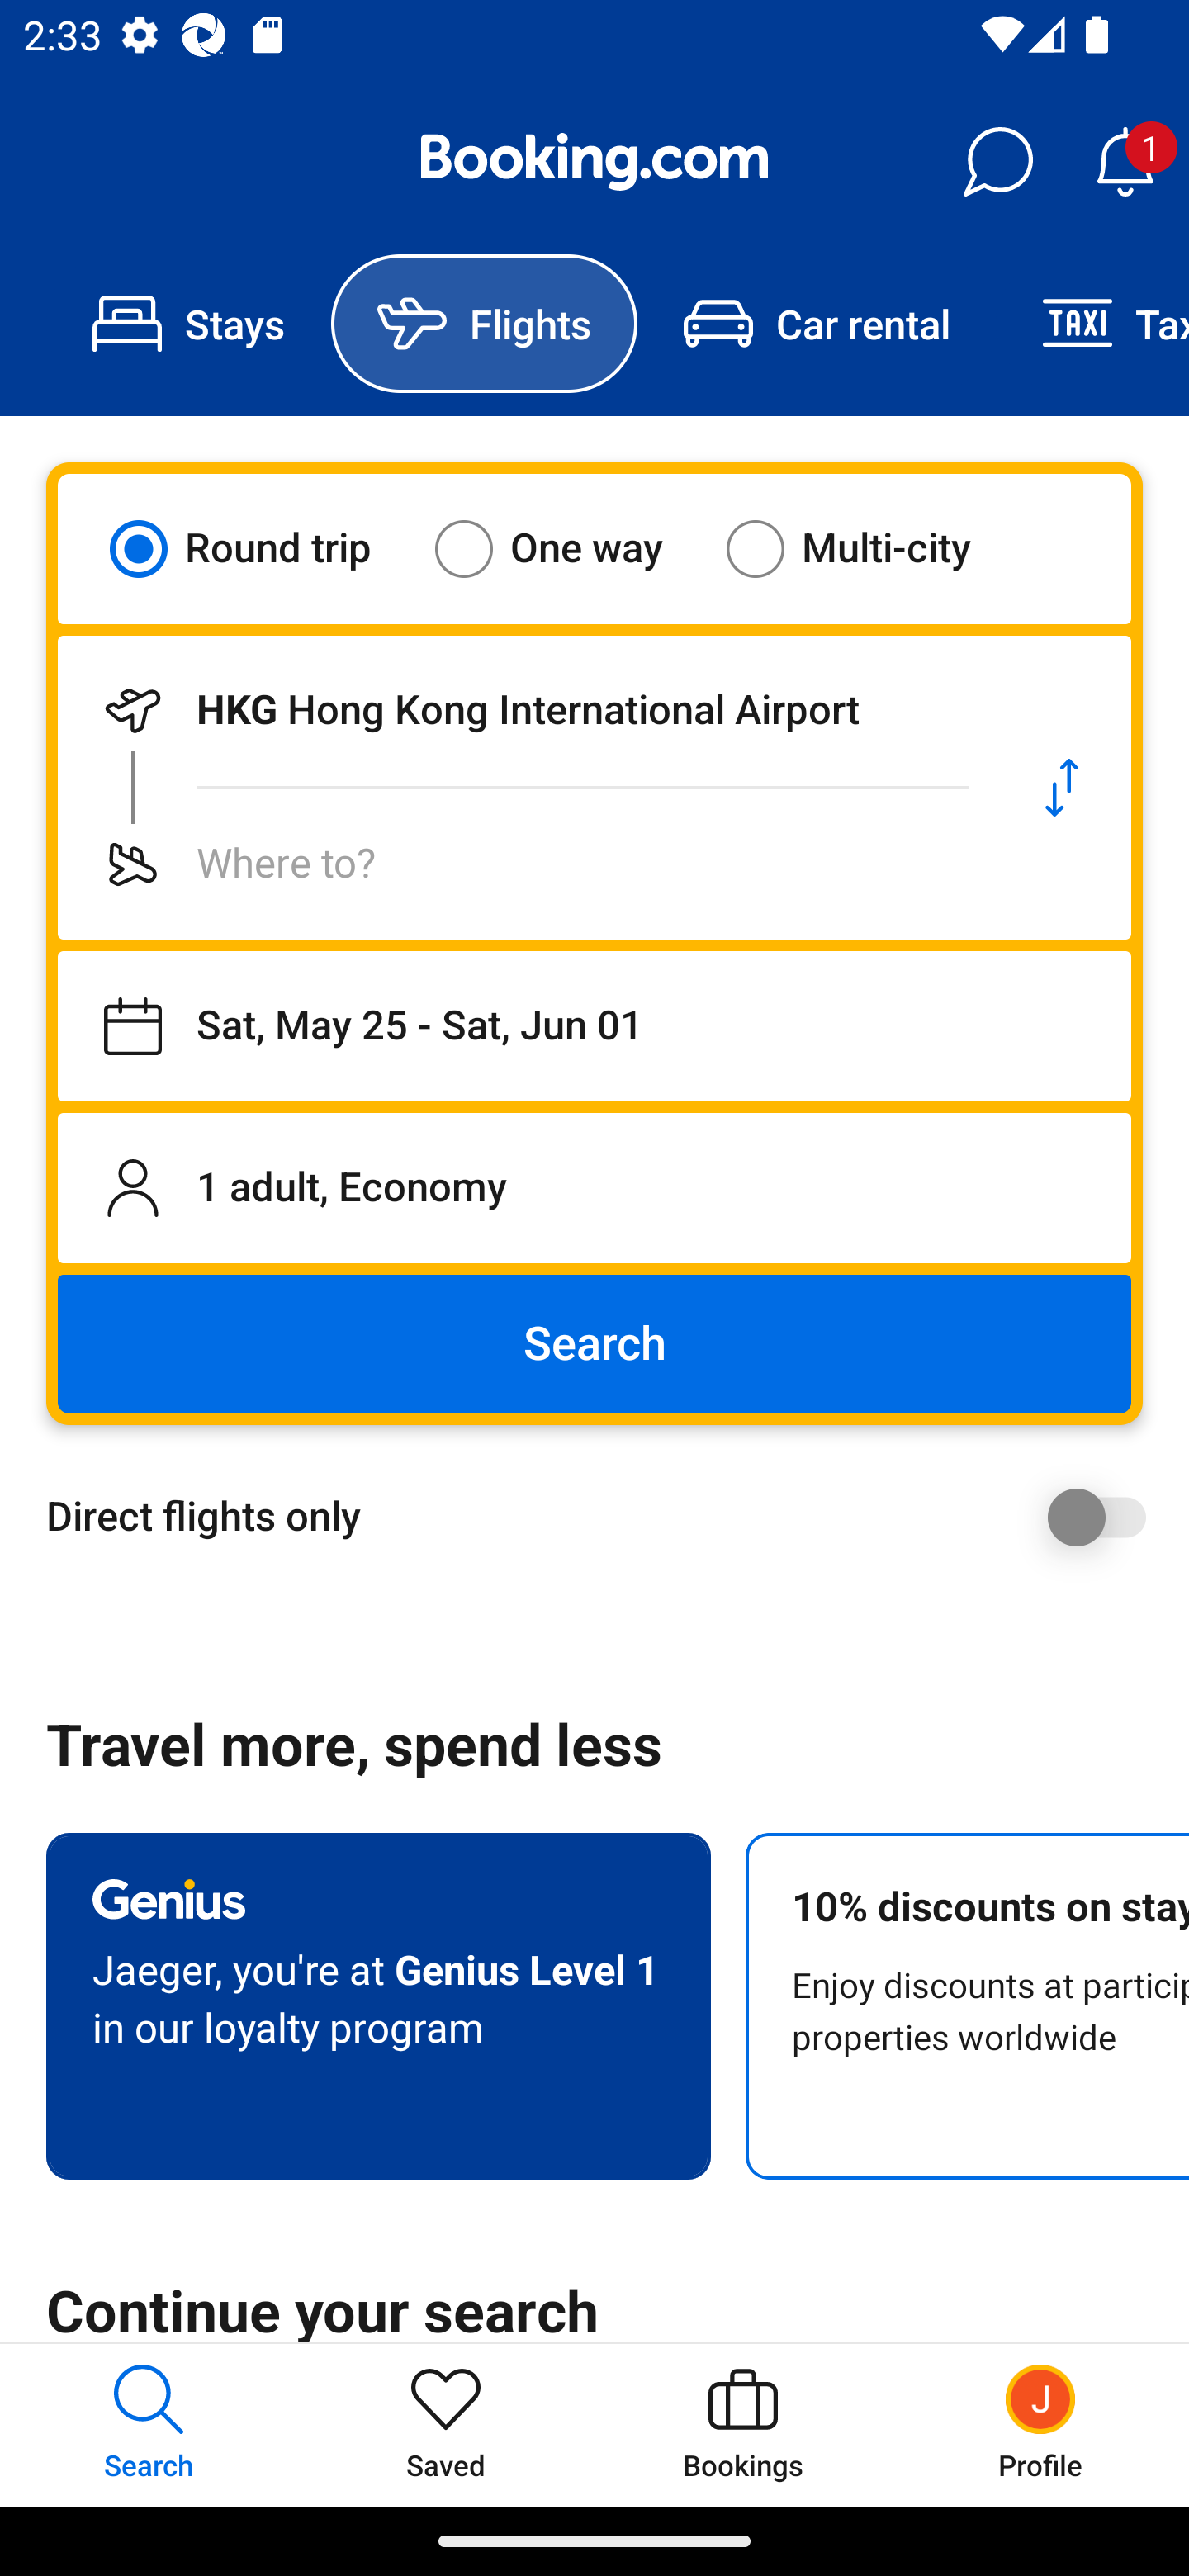 The width and height of the screenshot is (1189, 2576). I want to click on Departing on Sat, May 25, returning on Sat, Jun 01, so click(594, 1026).